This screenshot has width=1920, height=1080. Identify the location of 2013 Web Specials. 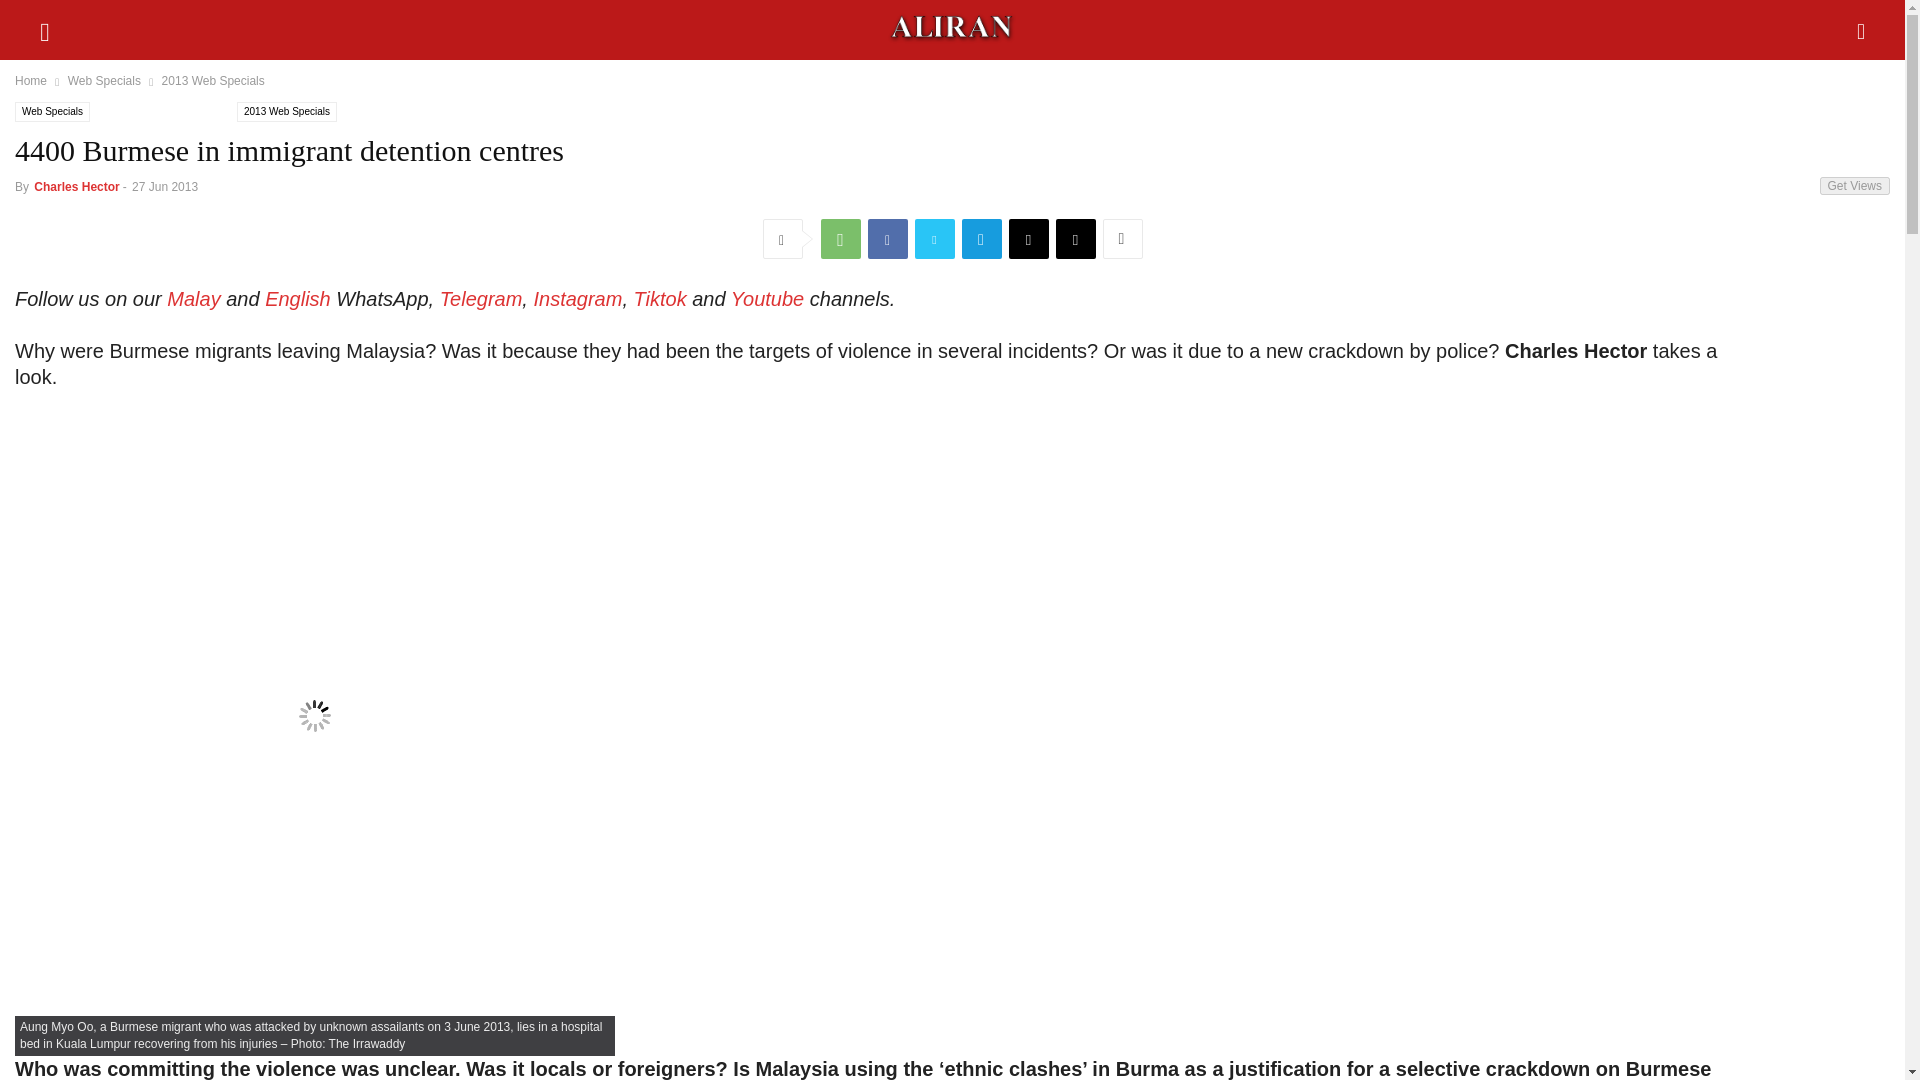
(286, 112).